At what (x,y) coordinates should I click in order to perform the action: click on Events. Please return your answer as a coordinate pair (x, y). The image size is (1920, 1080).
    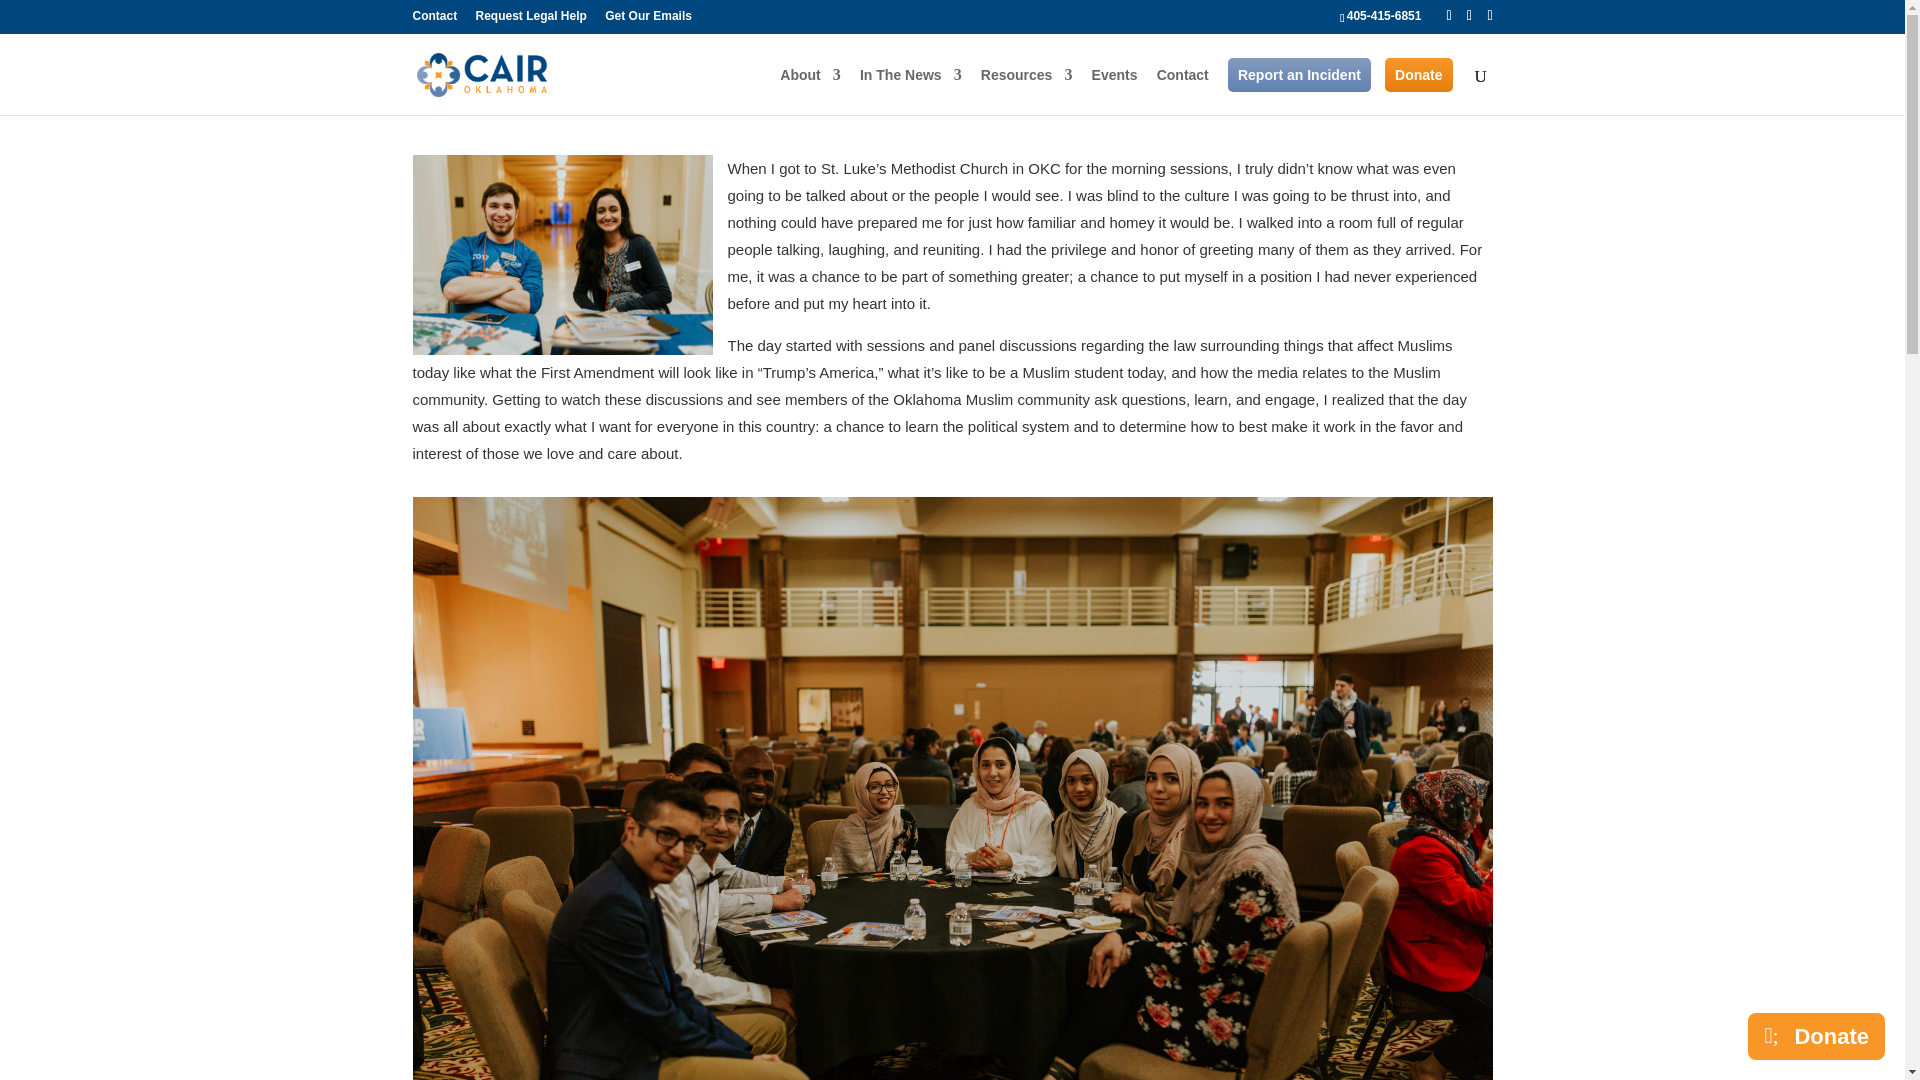
    Looking at the image, I should click on (1115, 91).